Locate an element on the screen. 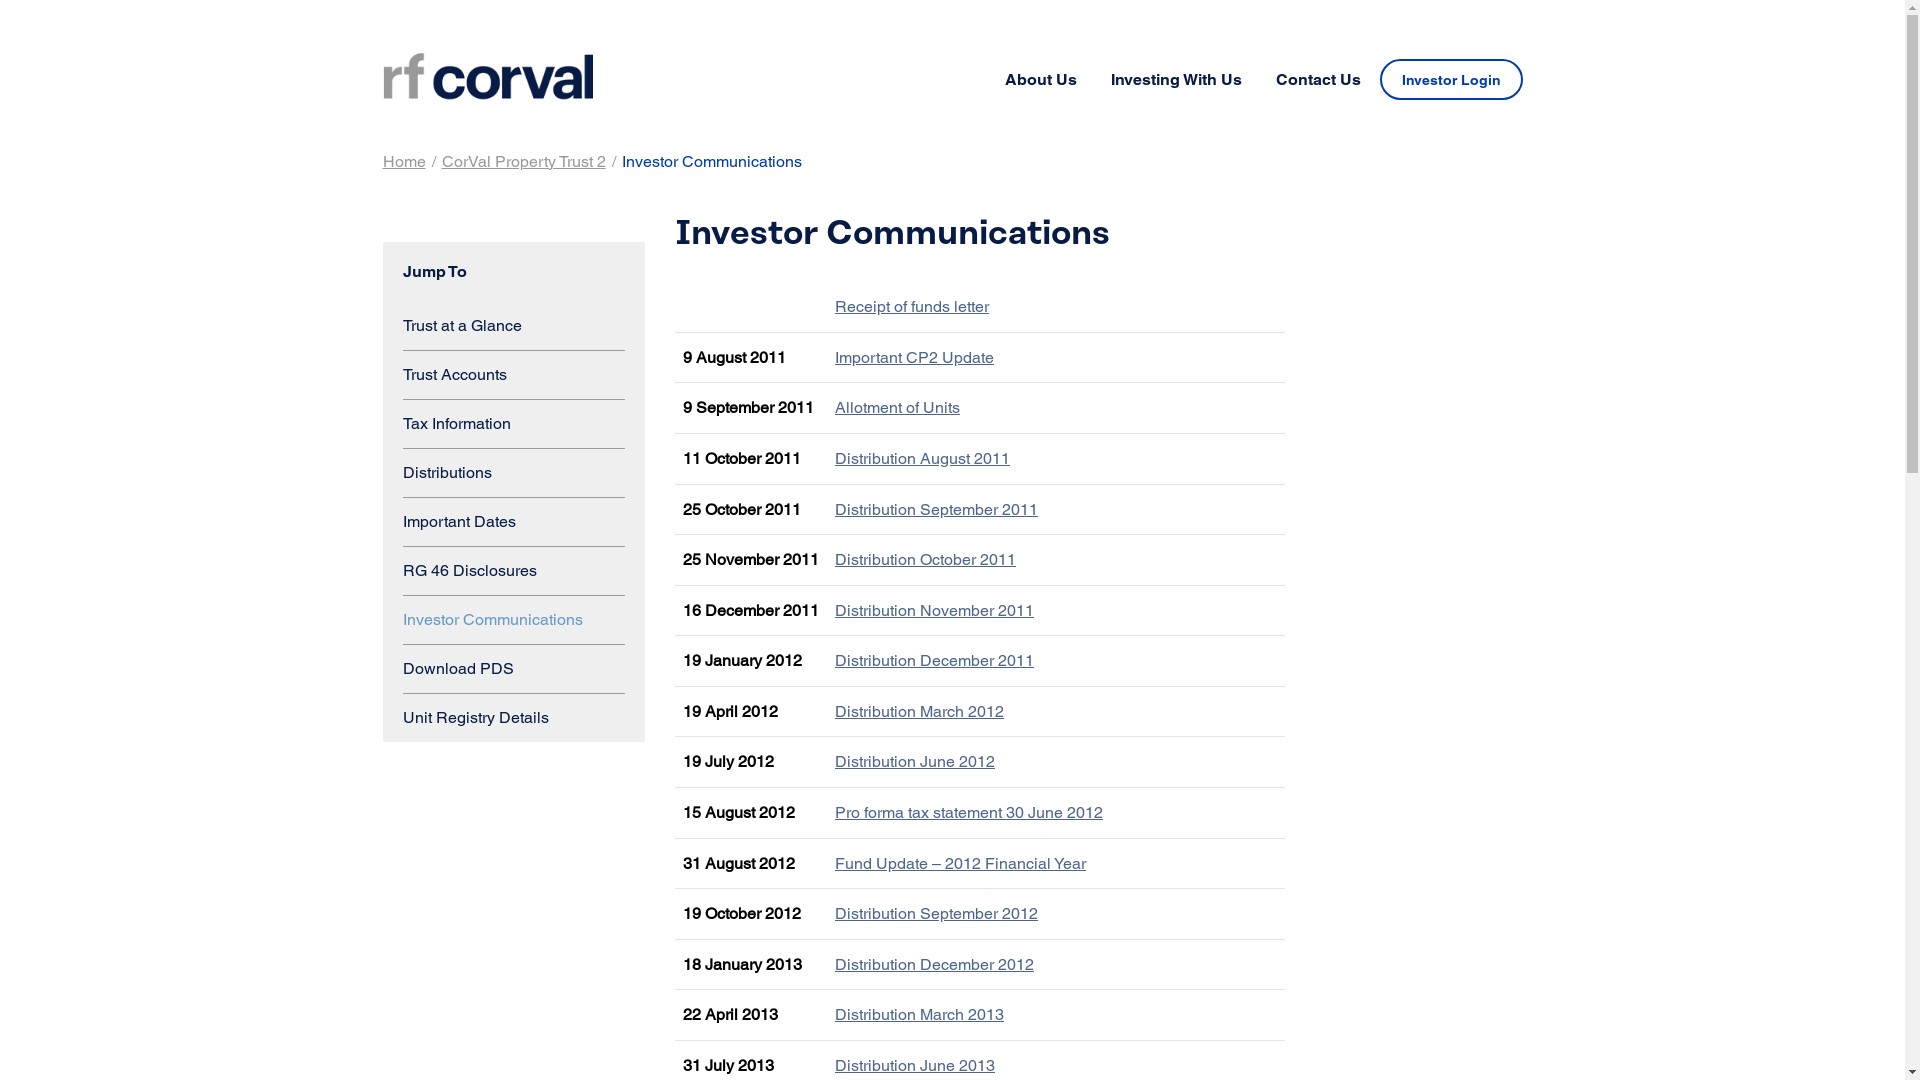 The width and height of the screenshot is (1920, 1080). Important Dates is located at coordinates (514, 522).